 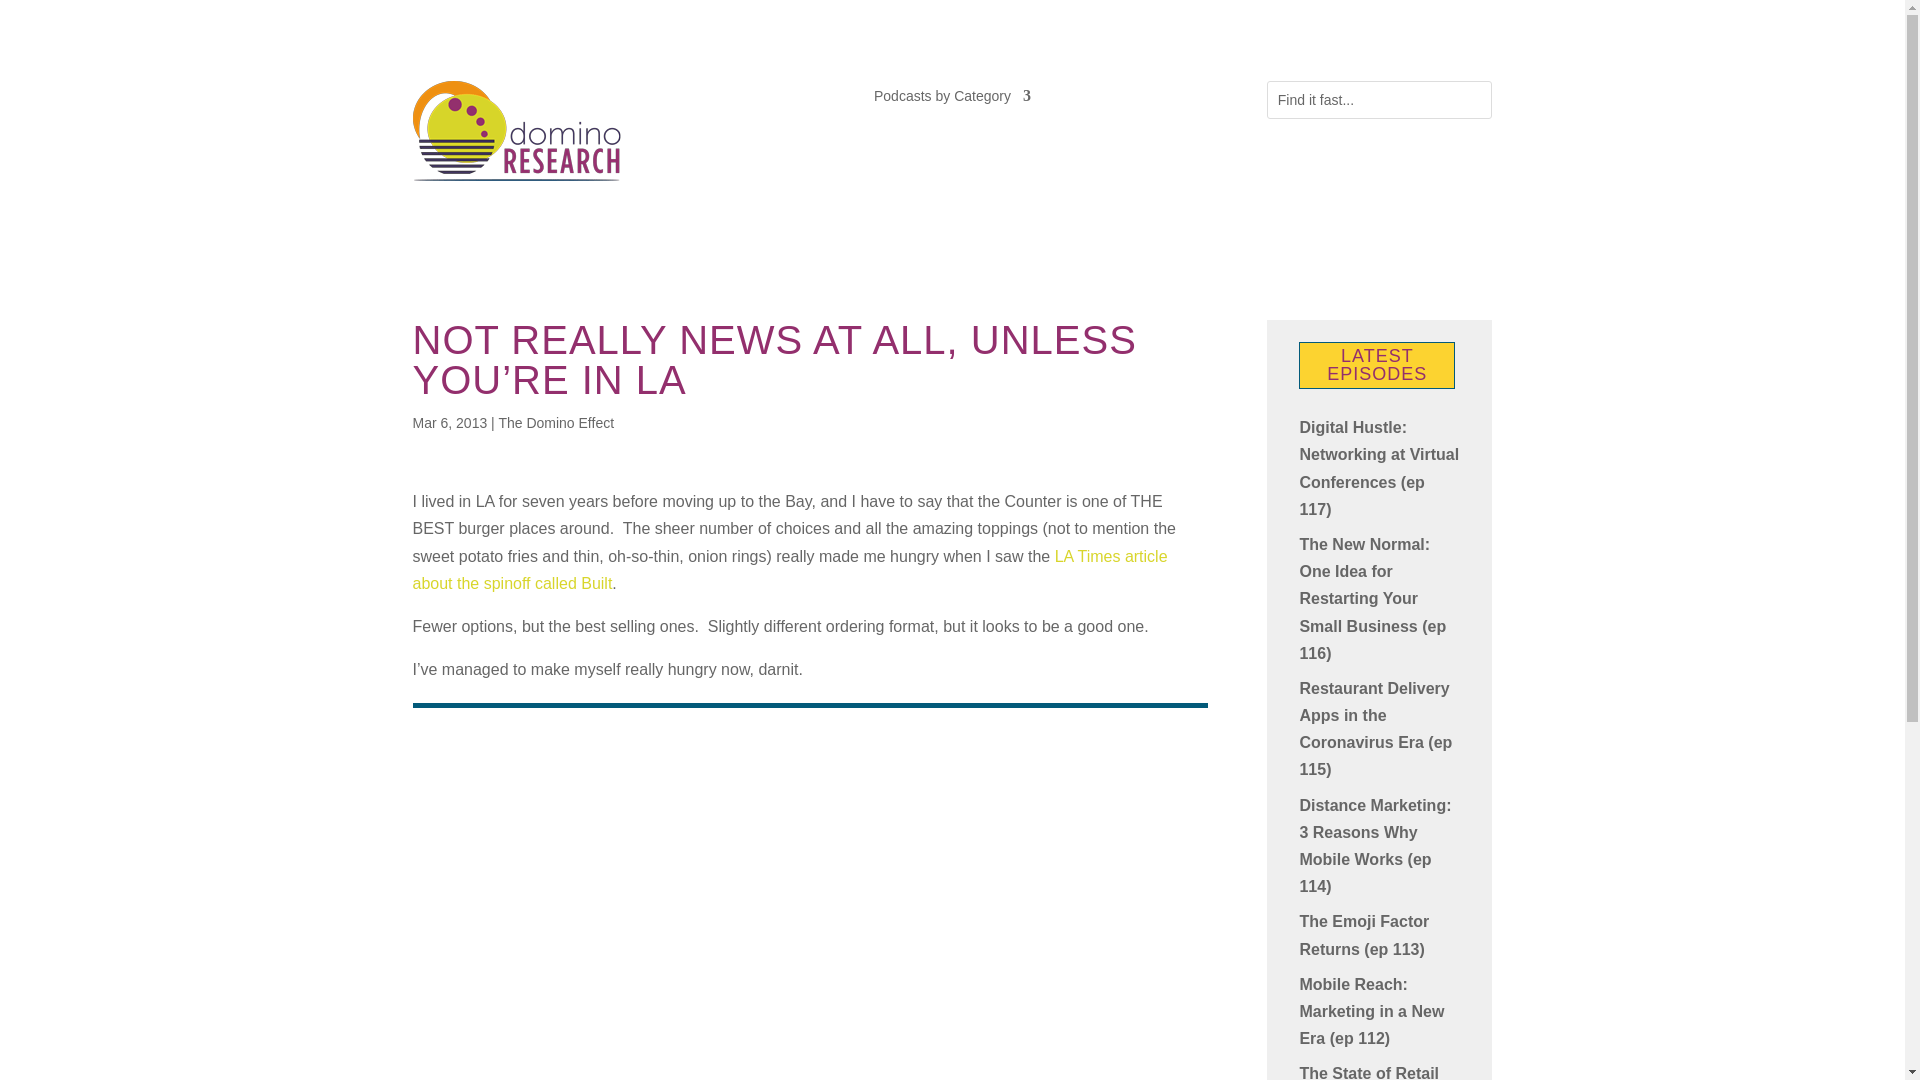 What do you see at coordinates (32, 18) in the screenshot?
I see `Search` at bounding box center [32, 18].